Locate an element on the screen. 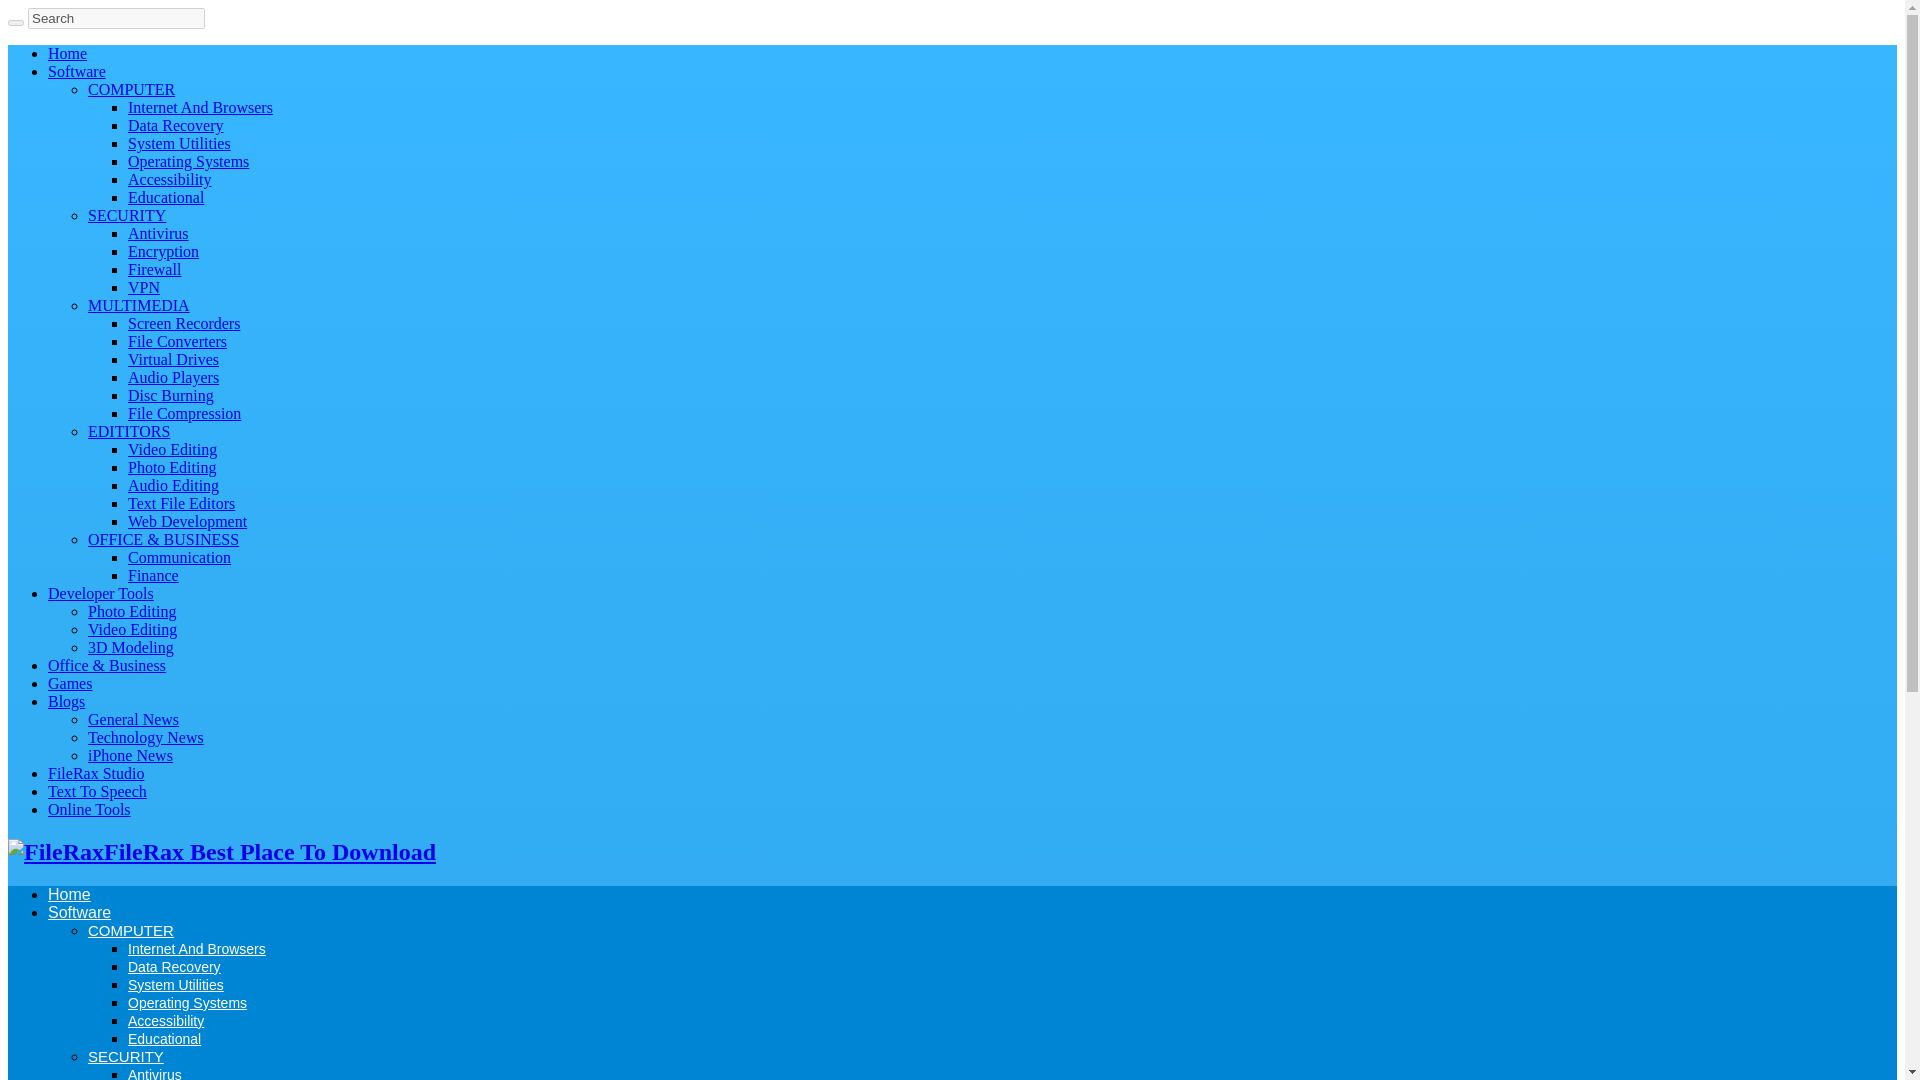 The height and width of the screenshot is (1080, 1920). Video Editing is located at coordinates (132, 630).